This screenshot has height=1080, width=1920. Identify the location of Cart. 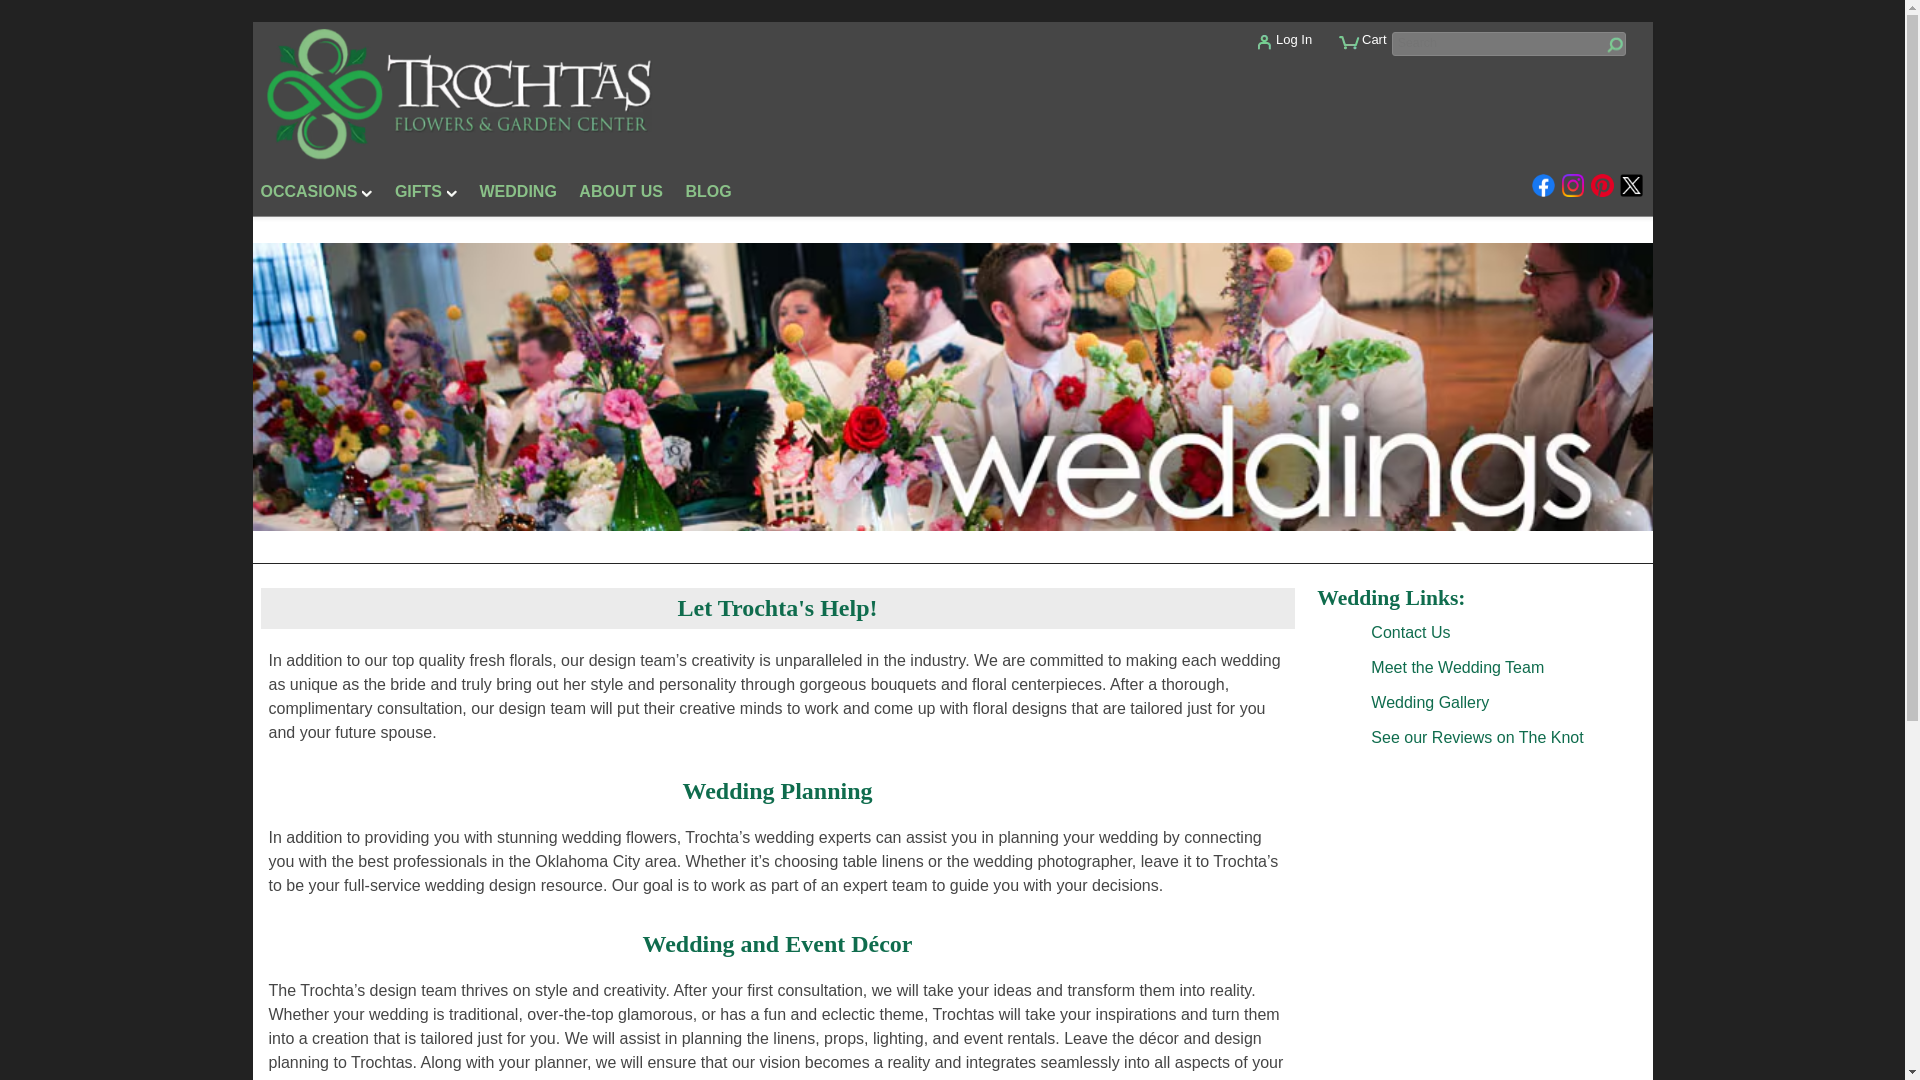
(1372, 50).